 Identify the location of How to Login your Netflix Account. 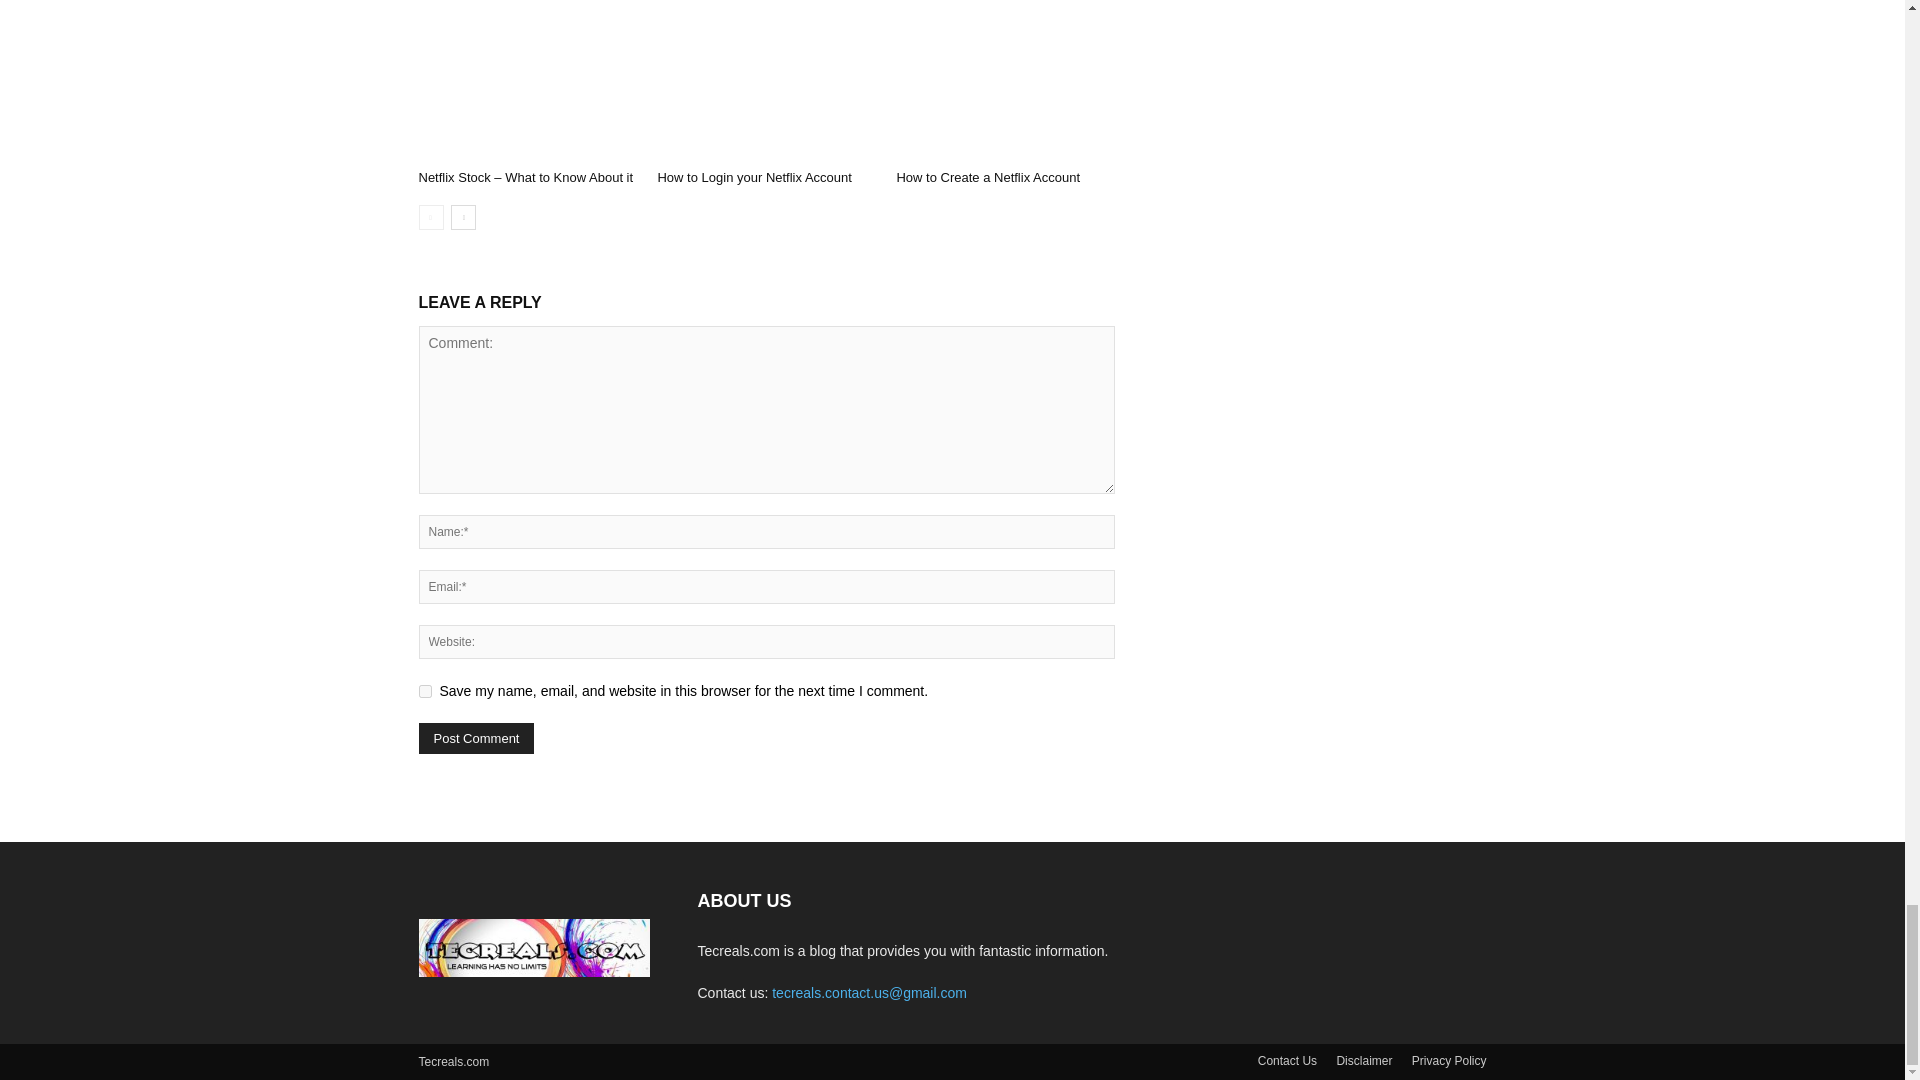
(766, 85).